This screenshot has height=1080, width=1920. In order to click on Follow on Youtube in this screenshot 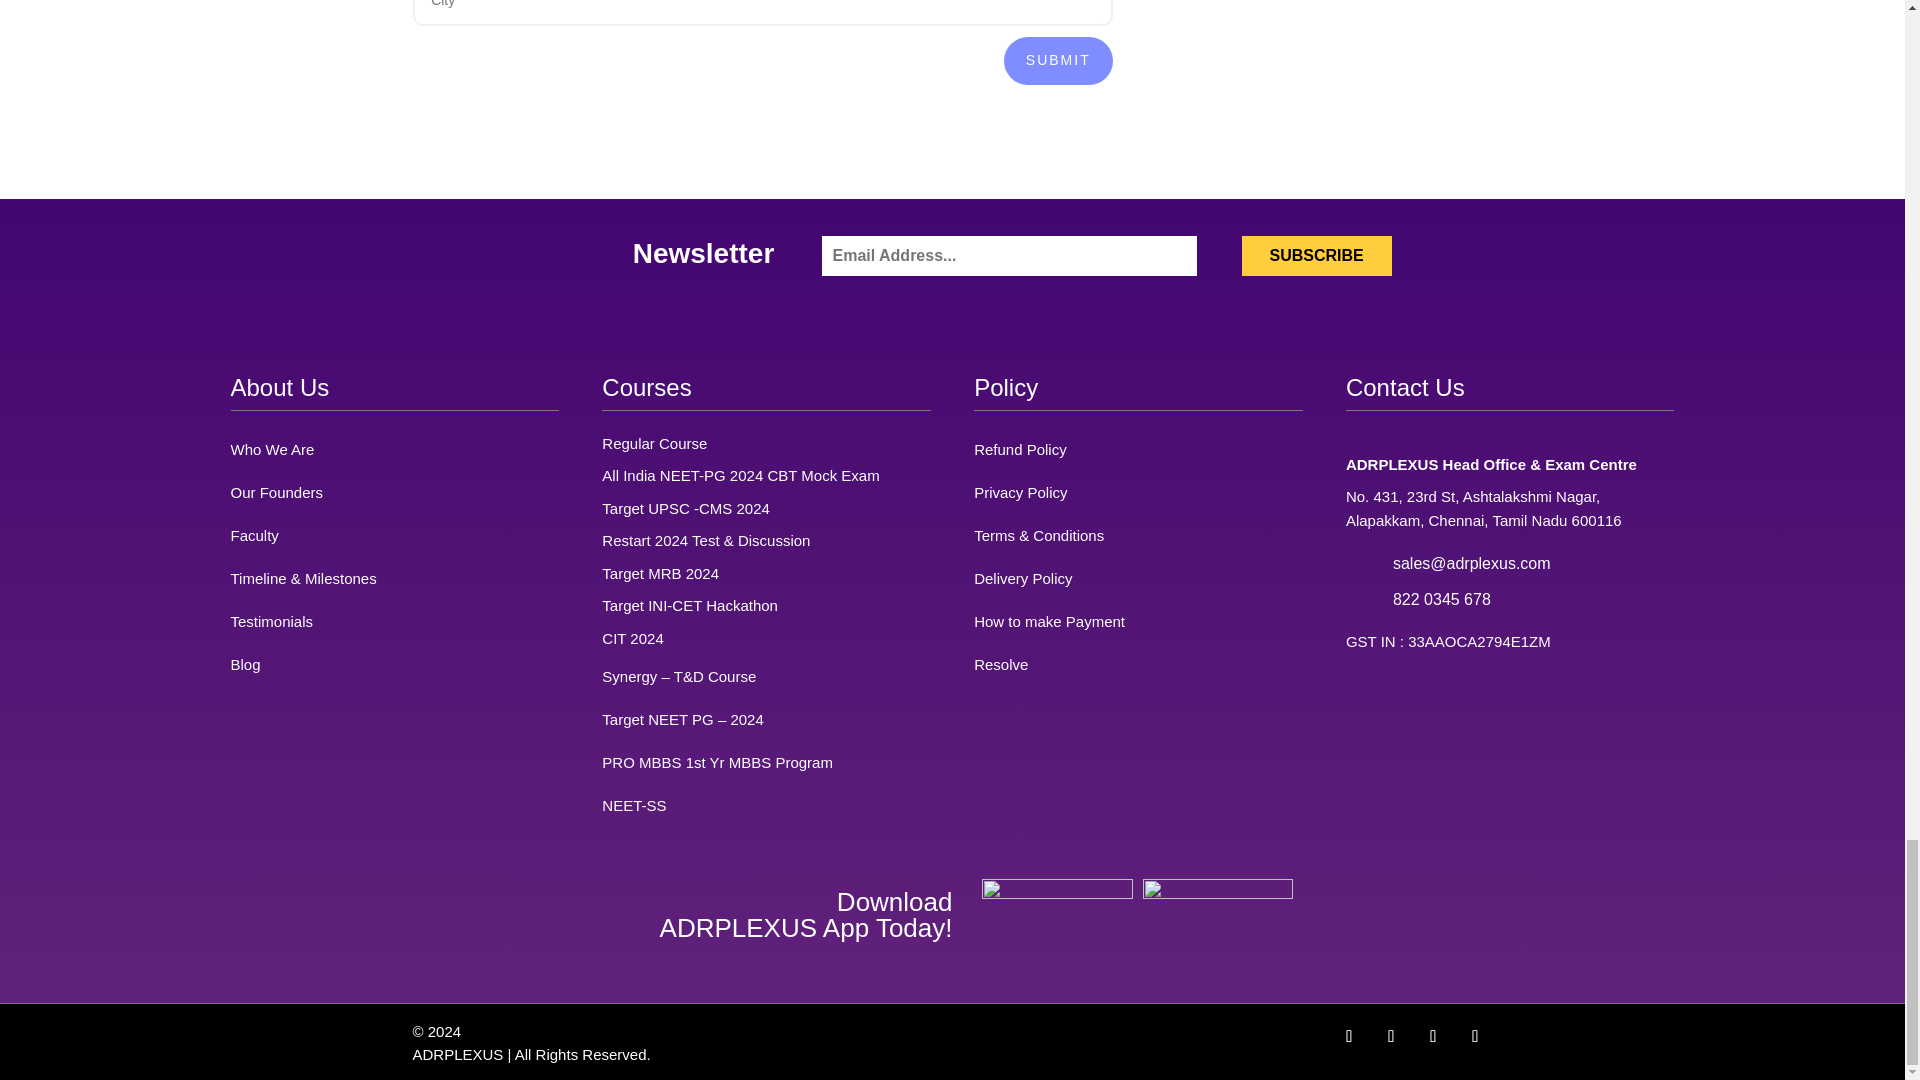, I will do `click(1474, 1036)`.